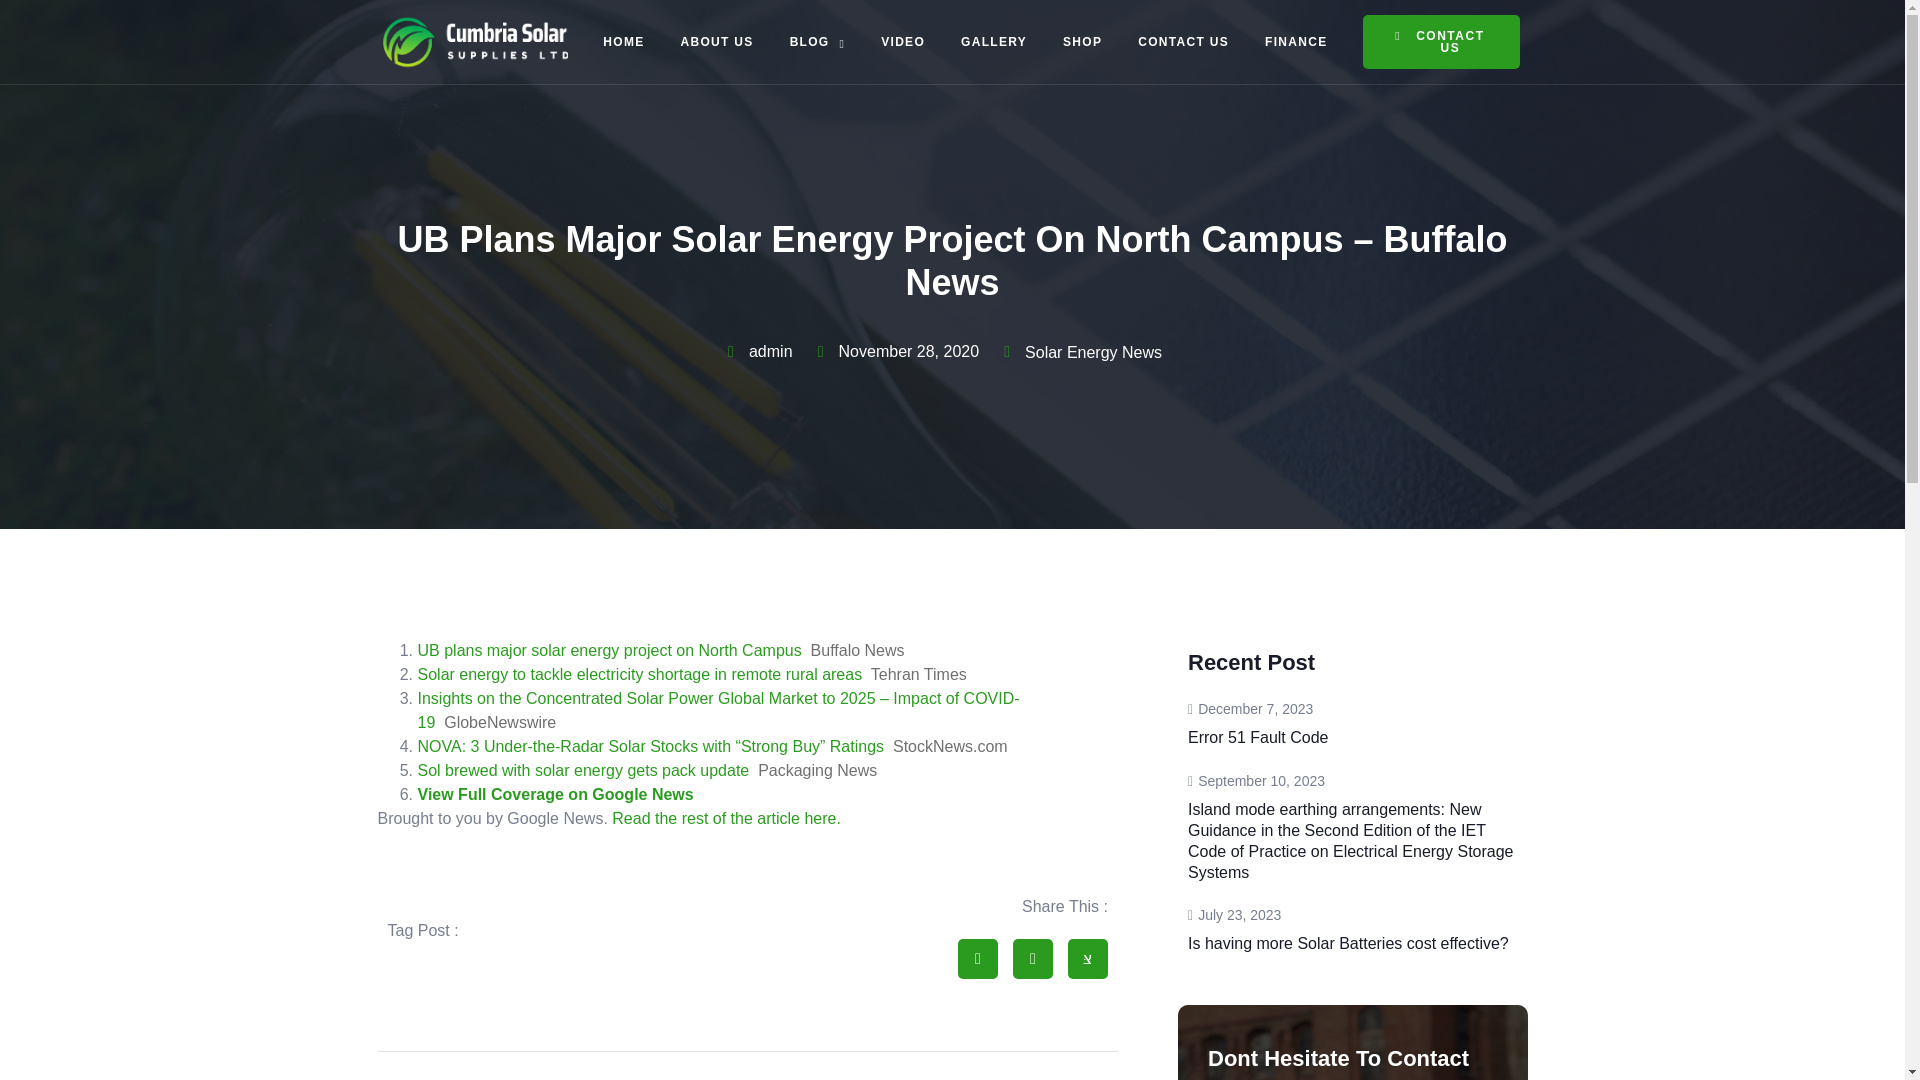  I want to click on UB plans major solar energy project on North Campus, so click(902, 42).